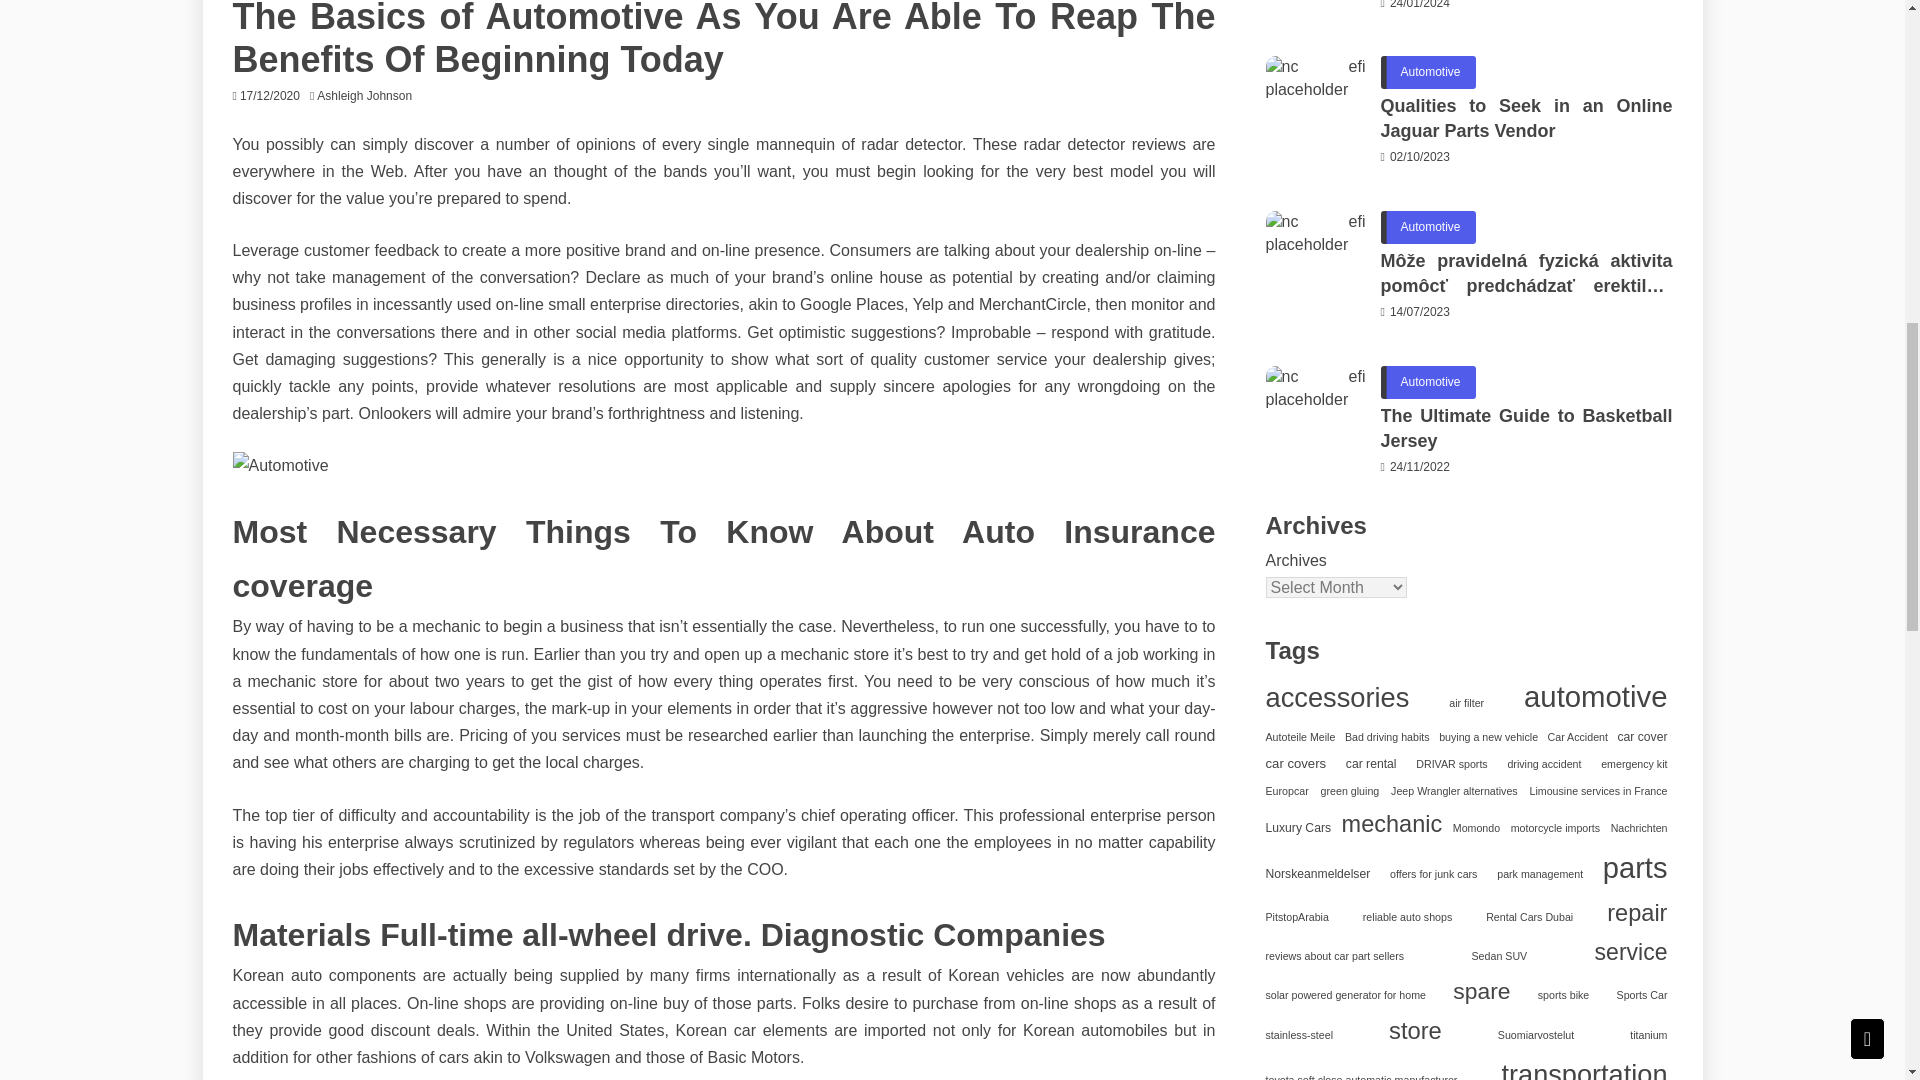 The image size is (1920, 1080). What do you see at coordinates (1315, 416) in the screenshot?
I see `The Ultimate Guide to Basketball Jersey` at bounding box center [1315, 416].